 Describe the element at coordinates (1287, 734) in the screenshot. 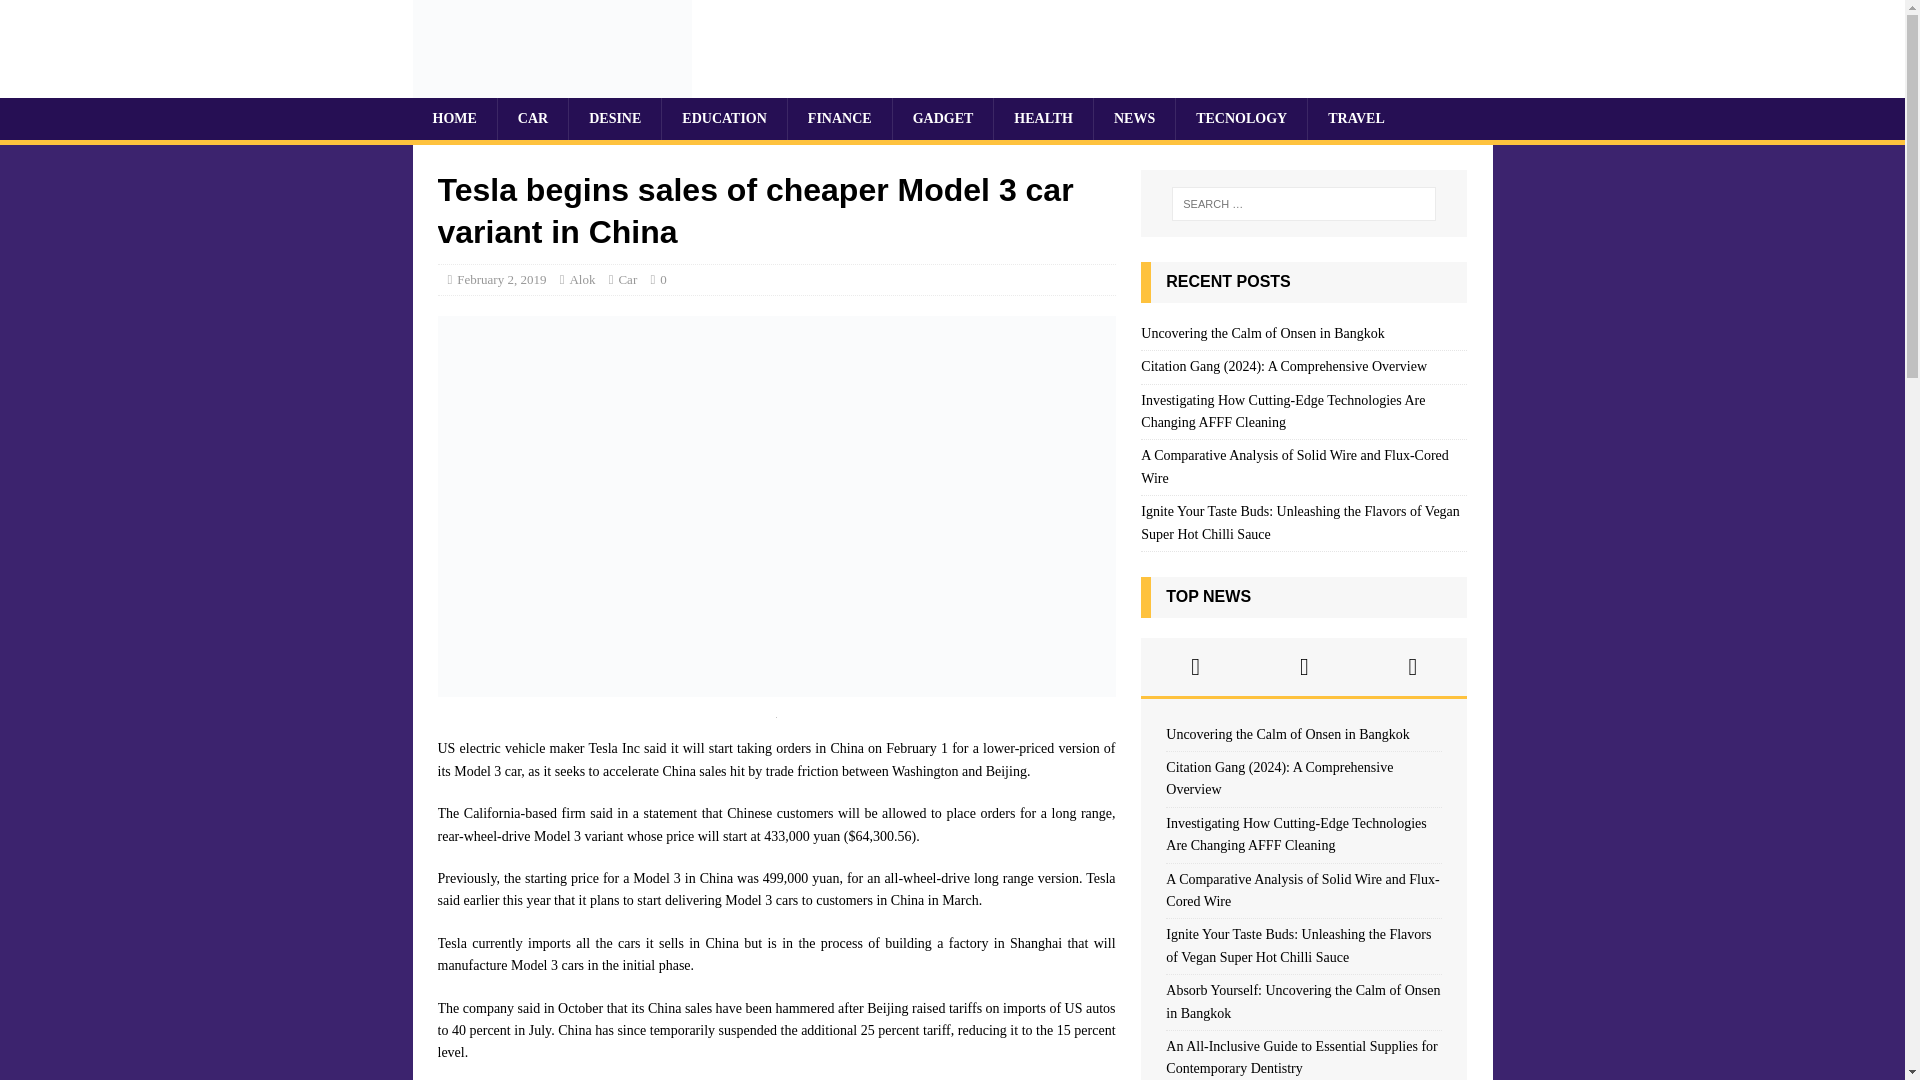

I see `Uncovering the Calm of Onsen in Bangkok` at that location.